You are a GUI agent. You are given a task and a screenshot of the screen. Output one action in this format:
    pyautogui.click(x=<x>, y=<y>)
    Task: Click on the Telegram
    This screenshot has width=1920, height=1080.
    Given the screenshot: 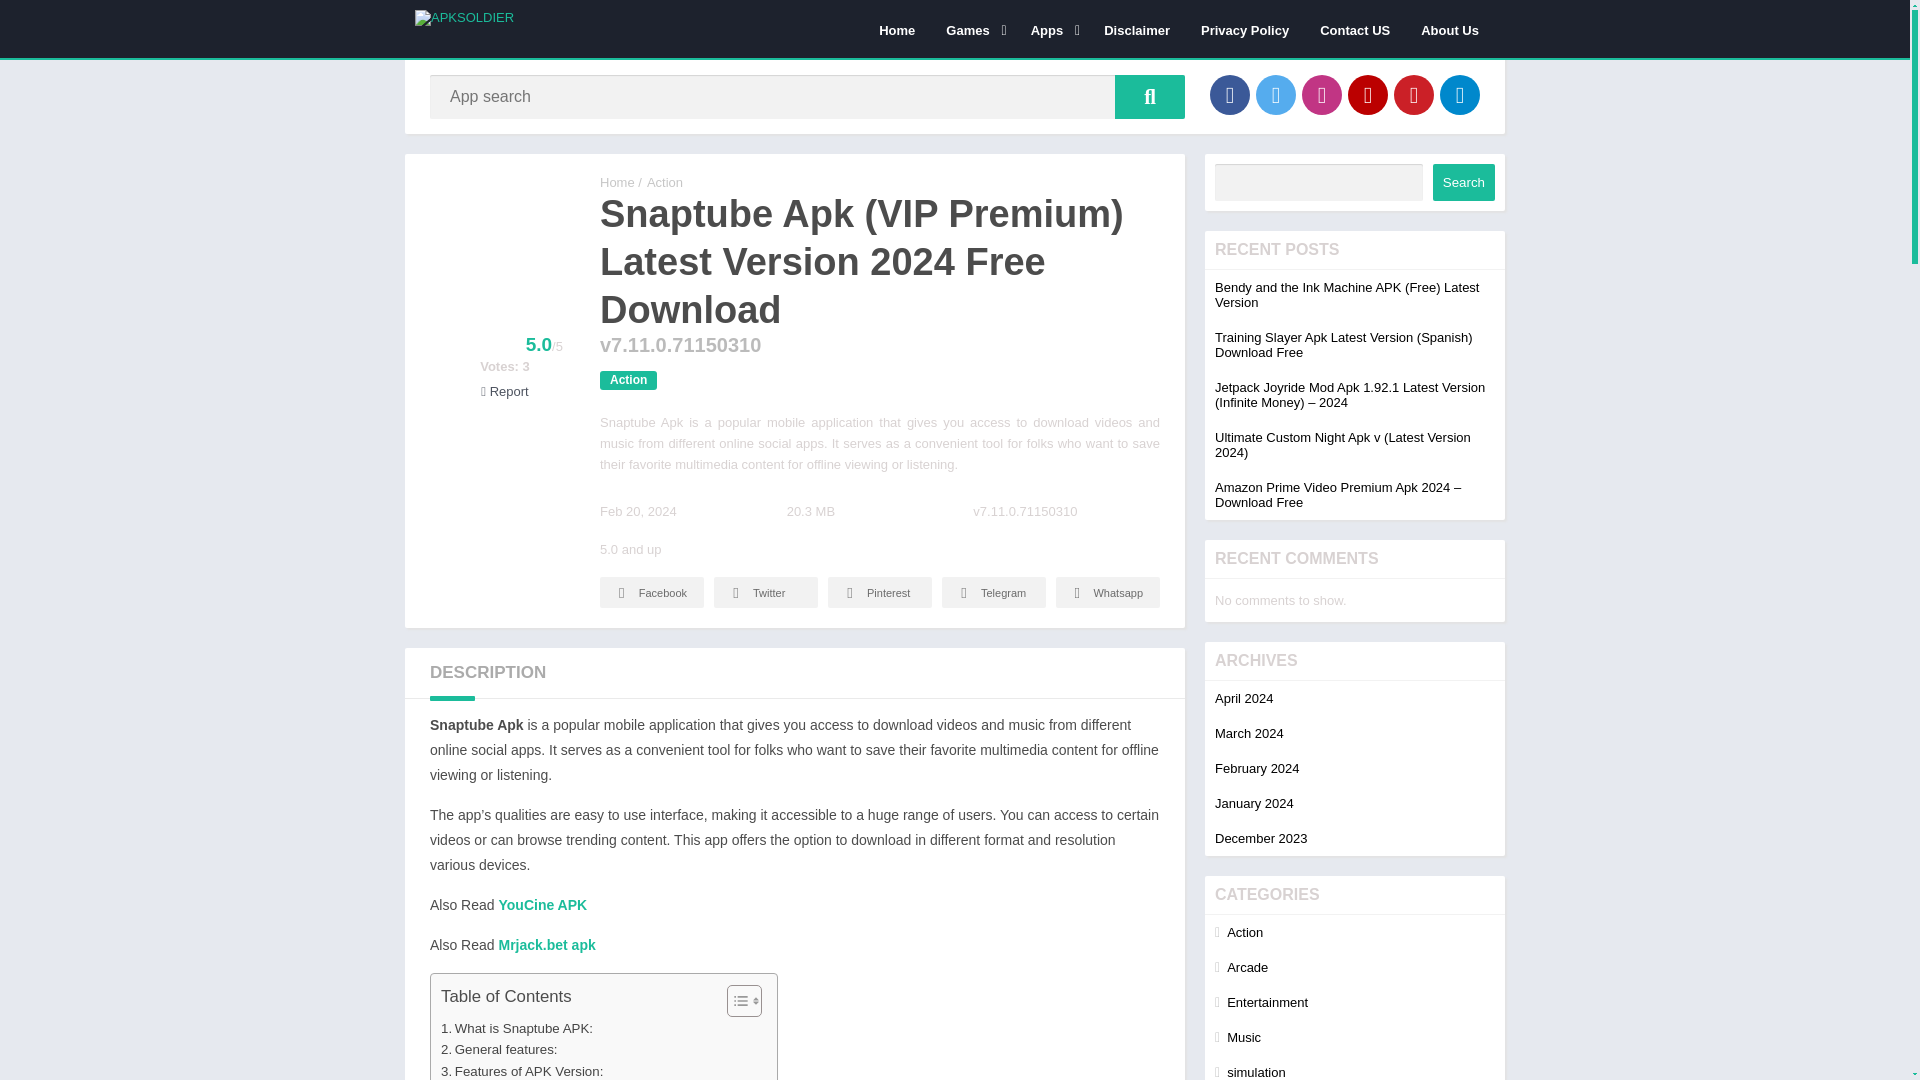 What is the action you would take?
    pyautogui.click(x=1460, y=94)
    